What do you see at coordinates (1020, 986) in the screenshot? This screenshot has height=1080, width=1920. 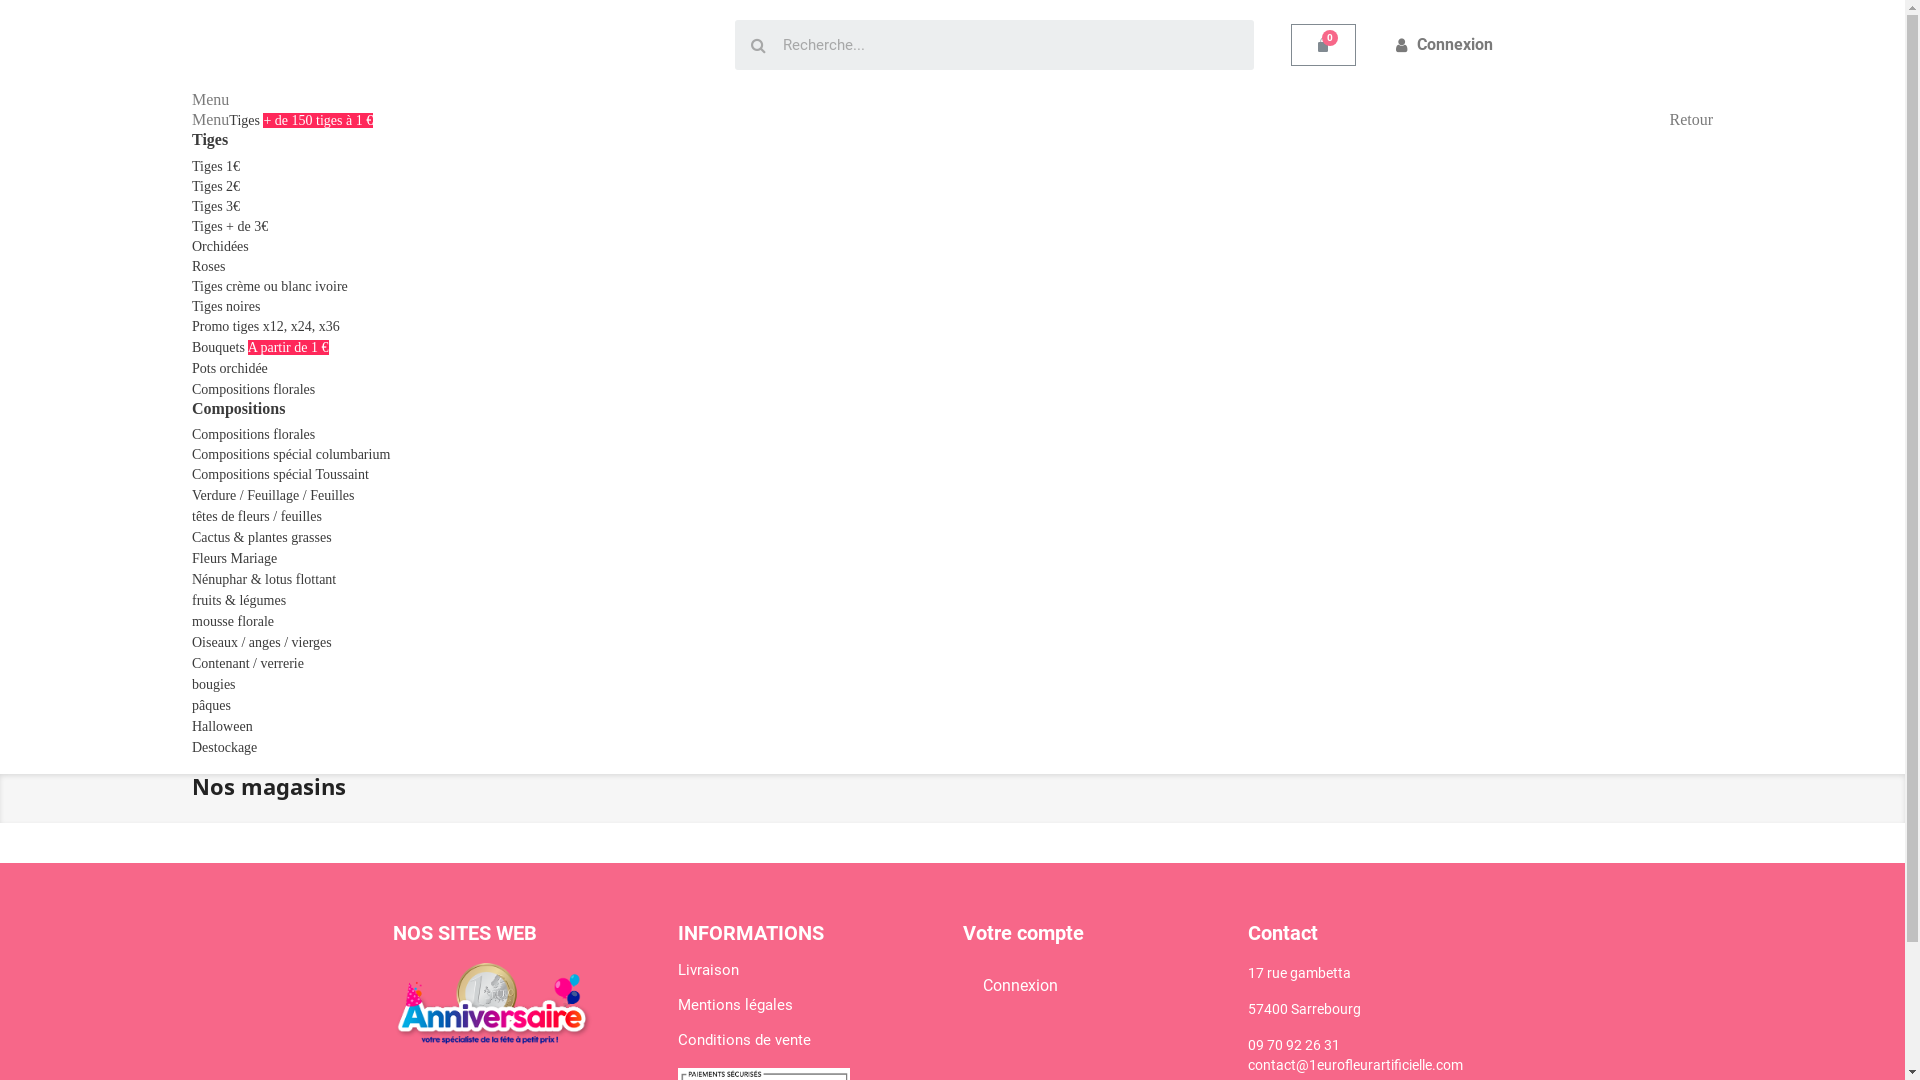 I see `Connexion` at bounding box center [1020, 986].